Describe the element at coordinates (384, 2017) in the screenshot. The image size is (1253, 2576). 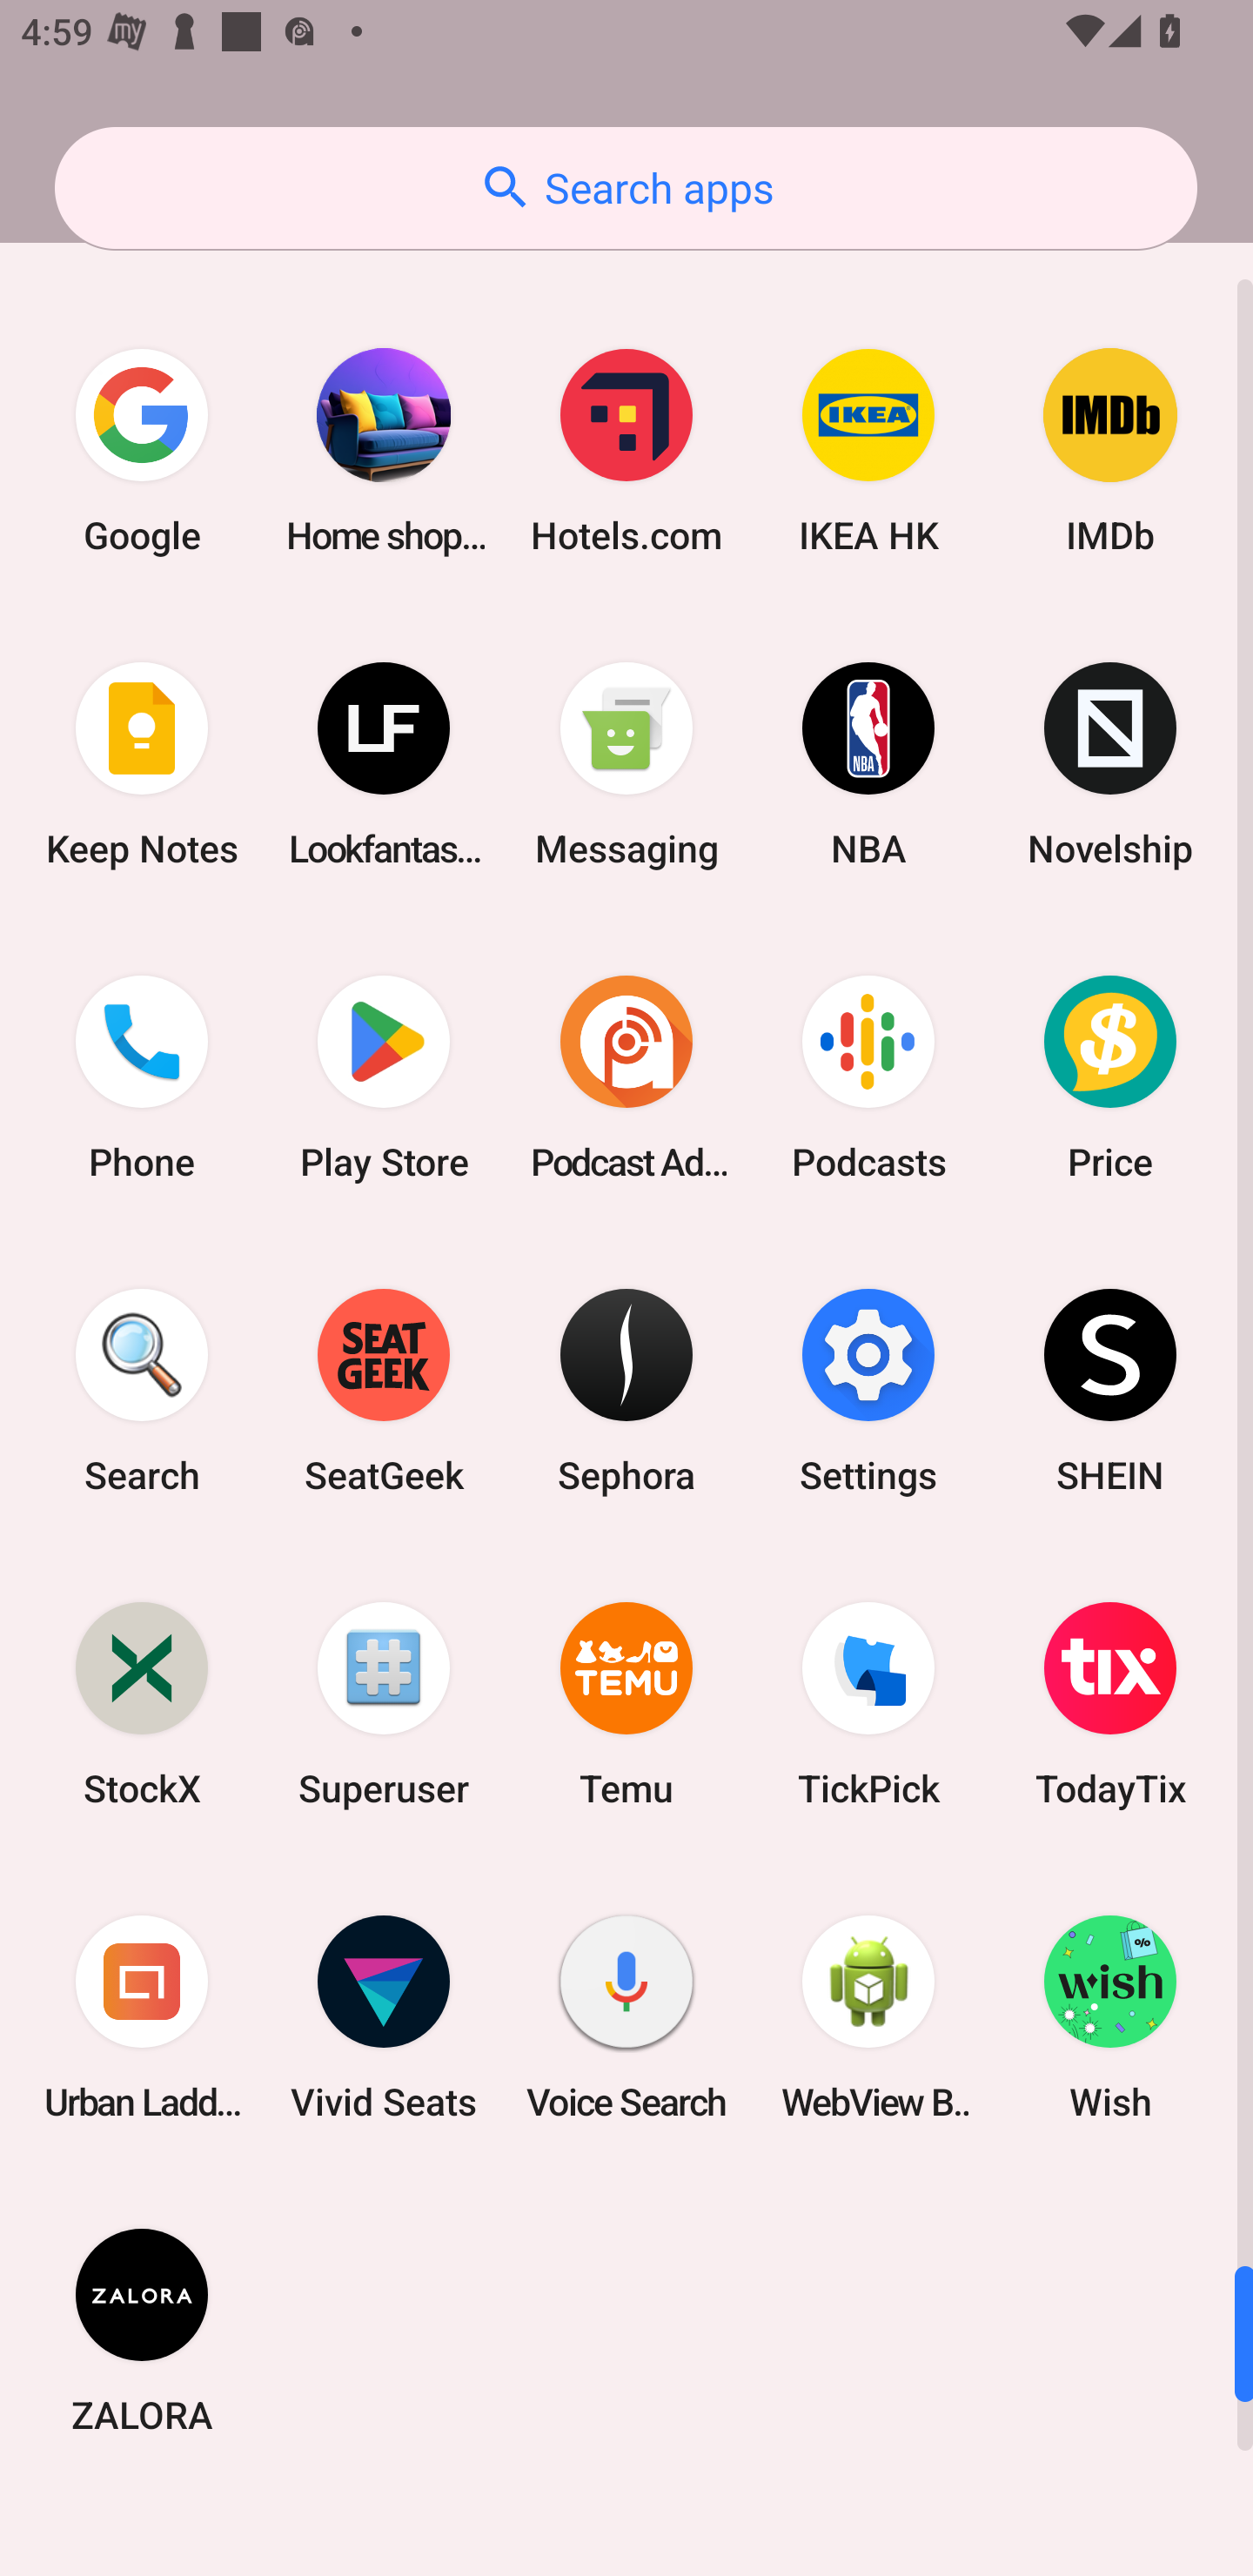
I see `Vivid Seats` at that location.